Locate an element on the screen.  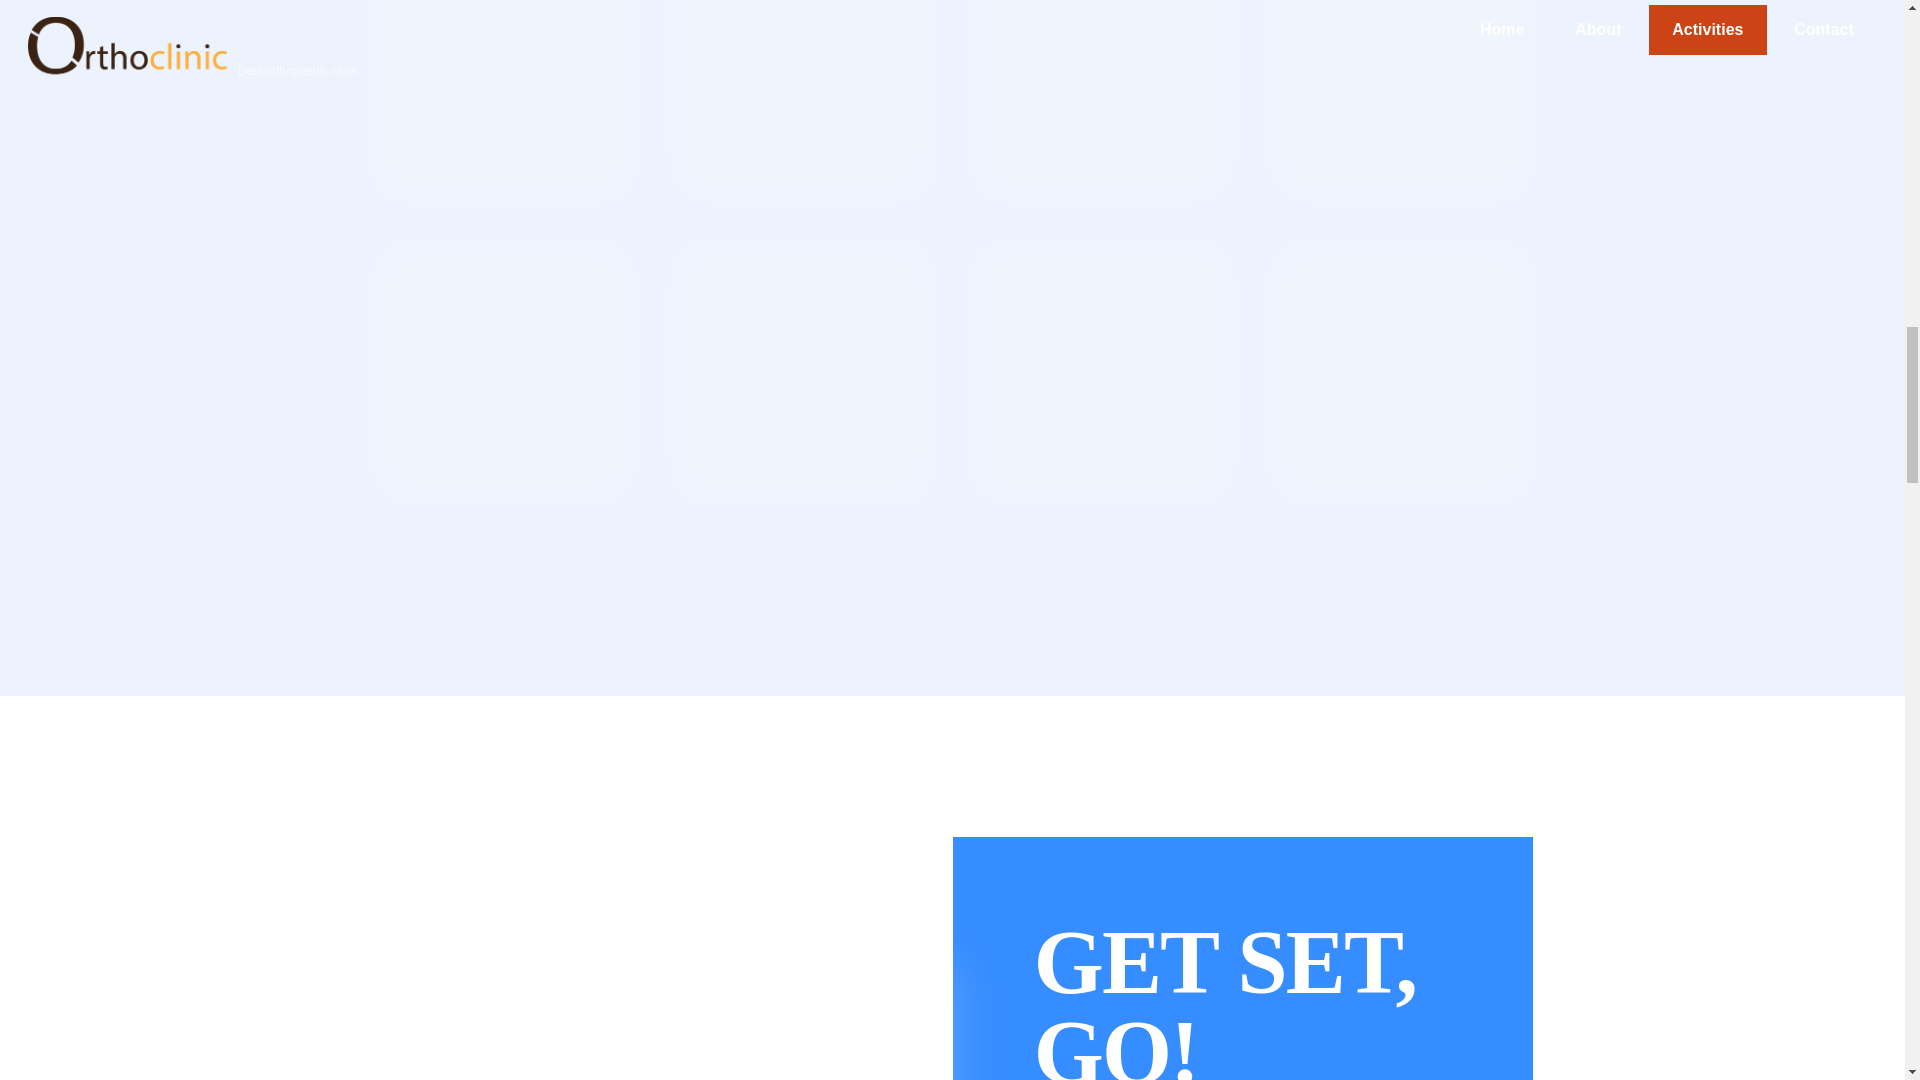
Running  is located at coordinates (1400, 100).